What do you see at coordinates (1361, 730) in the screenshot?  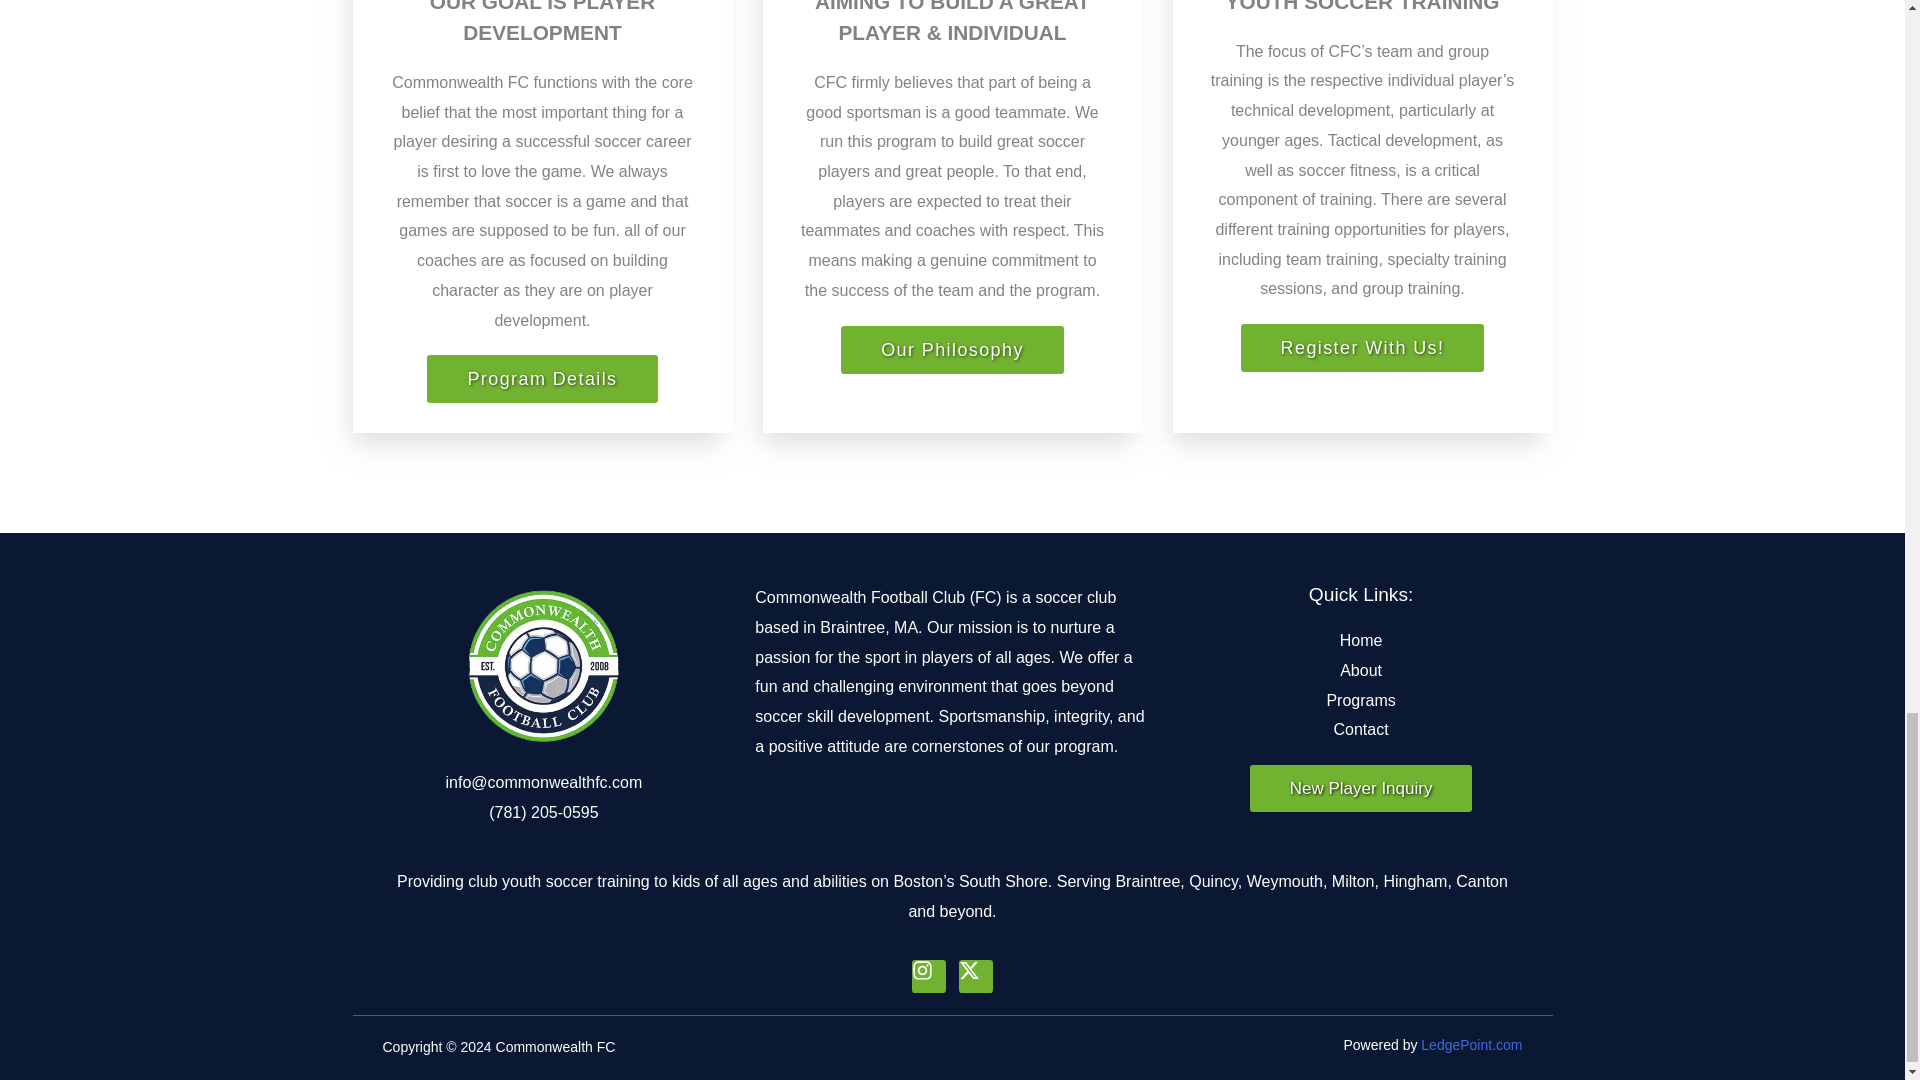 I see `Contact` at bounding box center [1361, 730].